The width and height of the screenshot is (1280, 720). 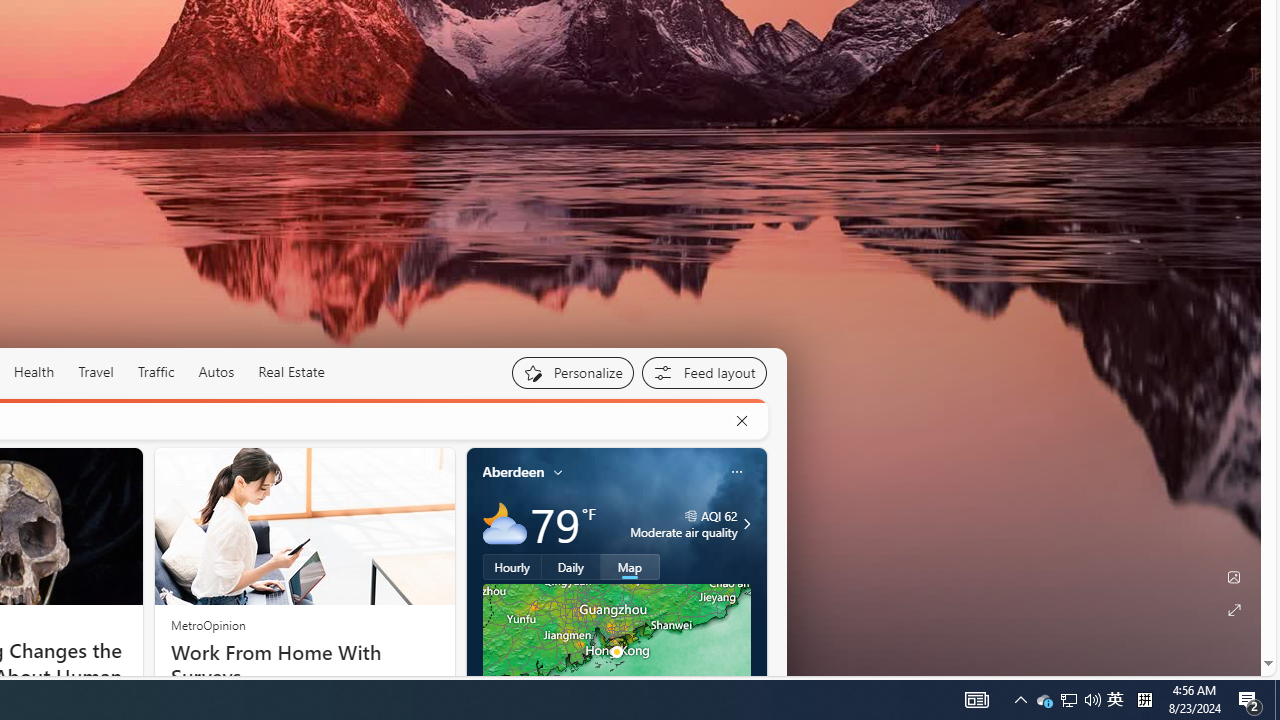 What do you see at coordinates (304, 664) in the screenshot?
I see `Work From Home With Surveys` at bounding box center [304, 664].